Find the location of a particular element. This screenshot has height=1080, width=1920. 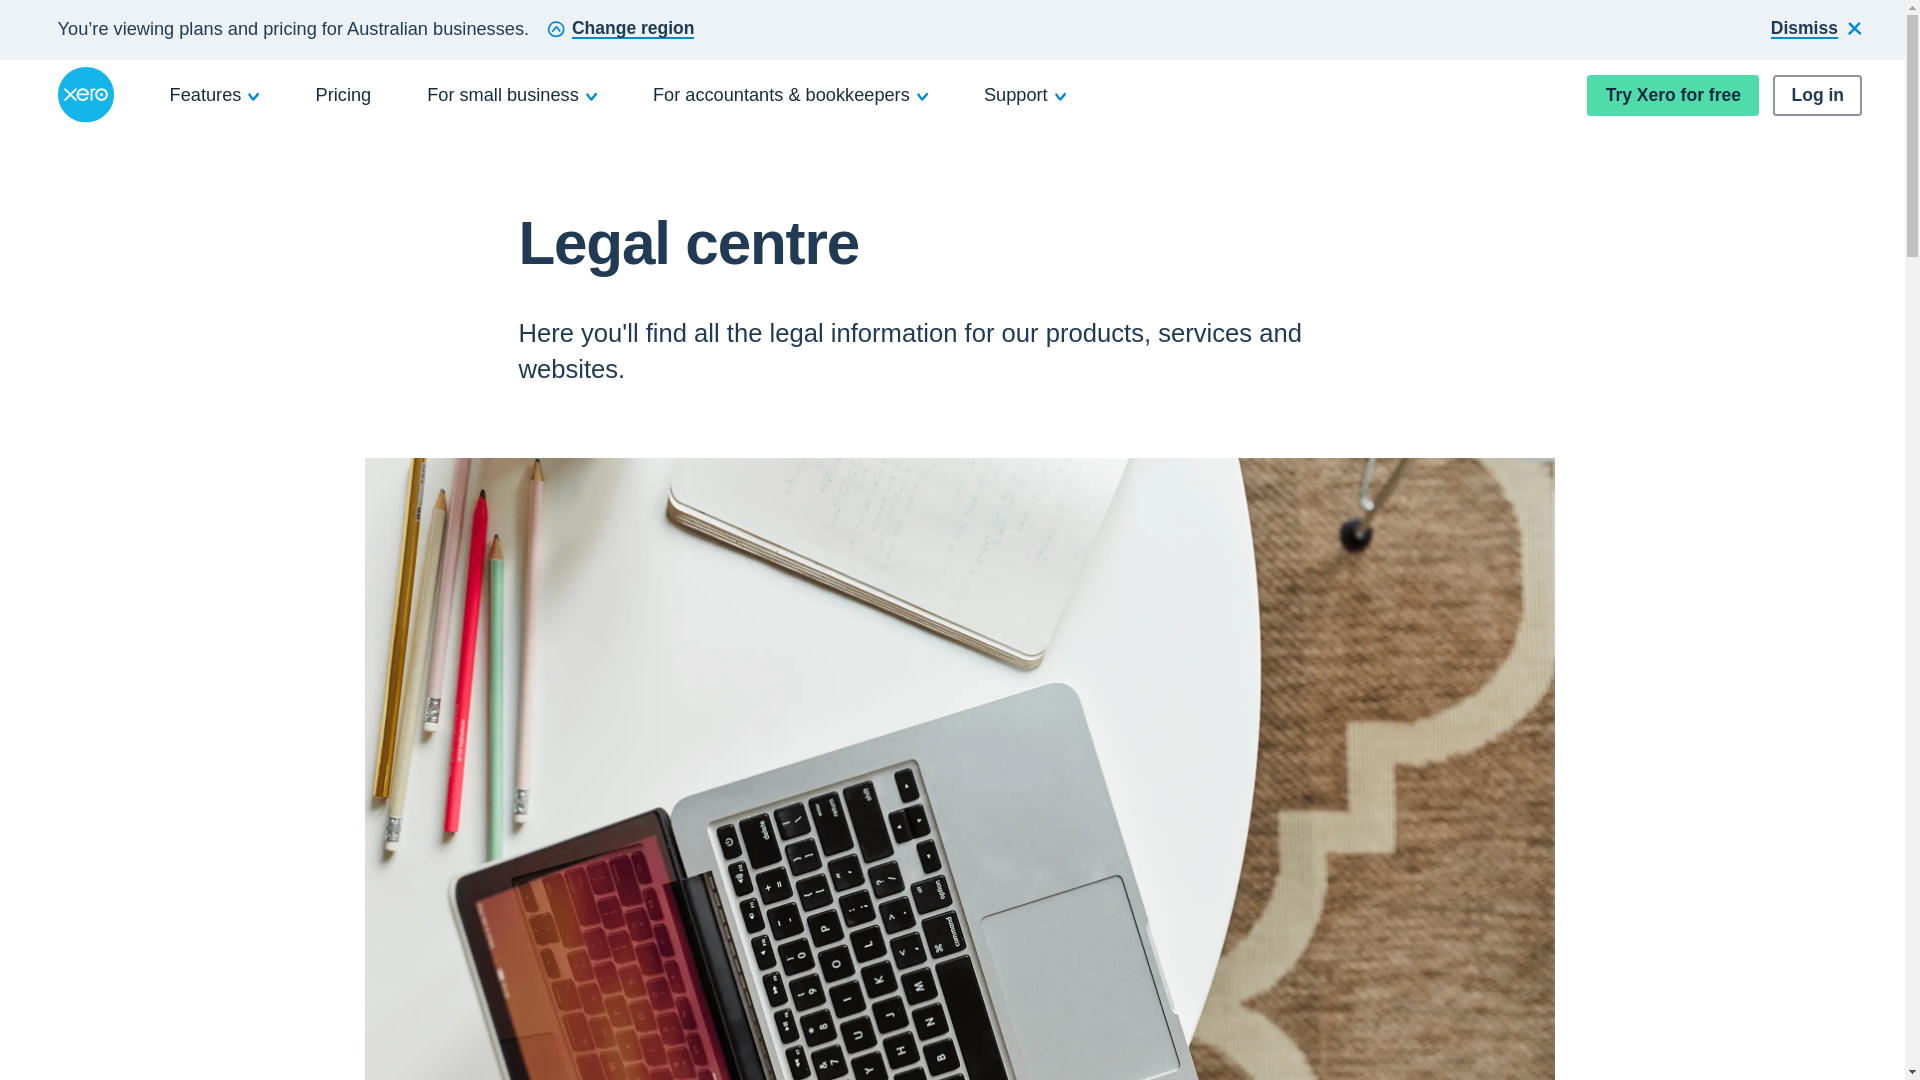

Features is located at coordinates (215, 94).